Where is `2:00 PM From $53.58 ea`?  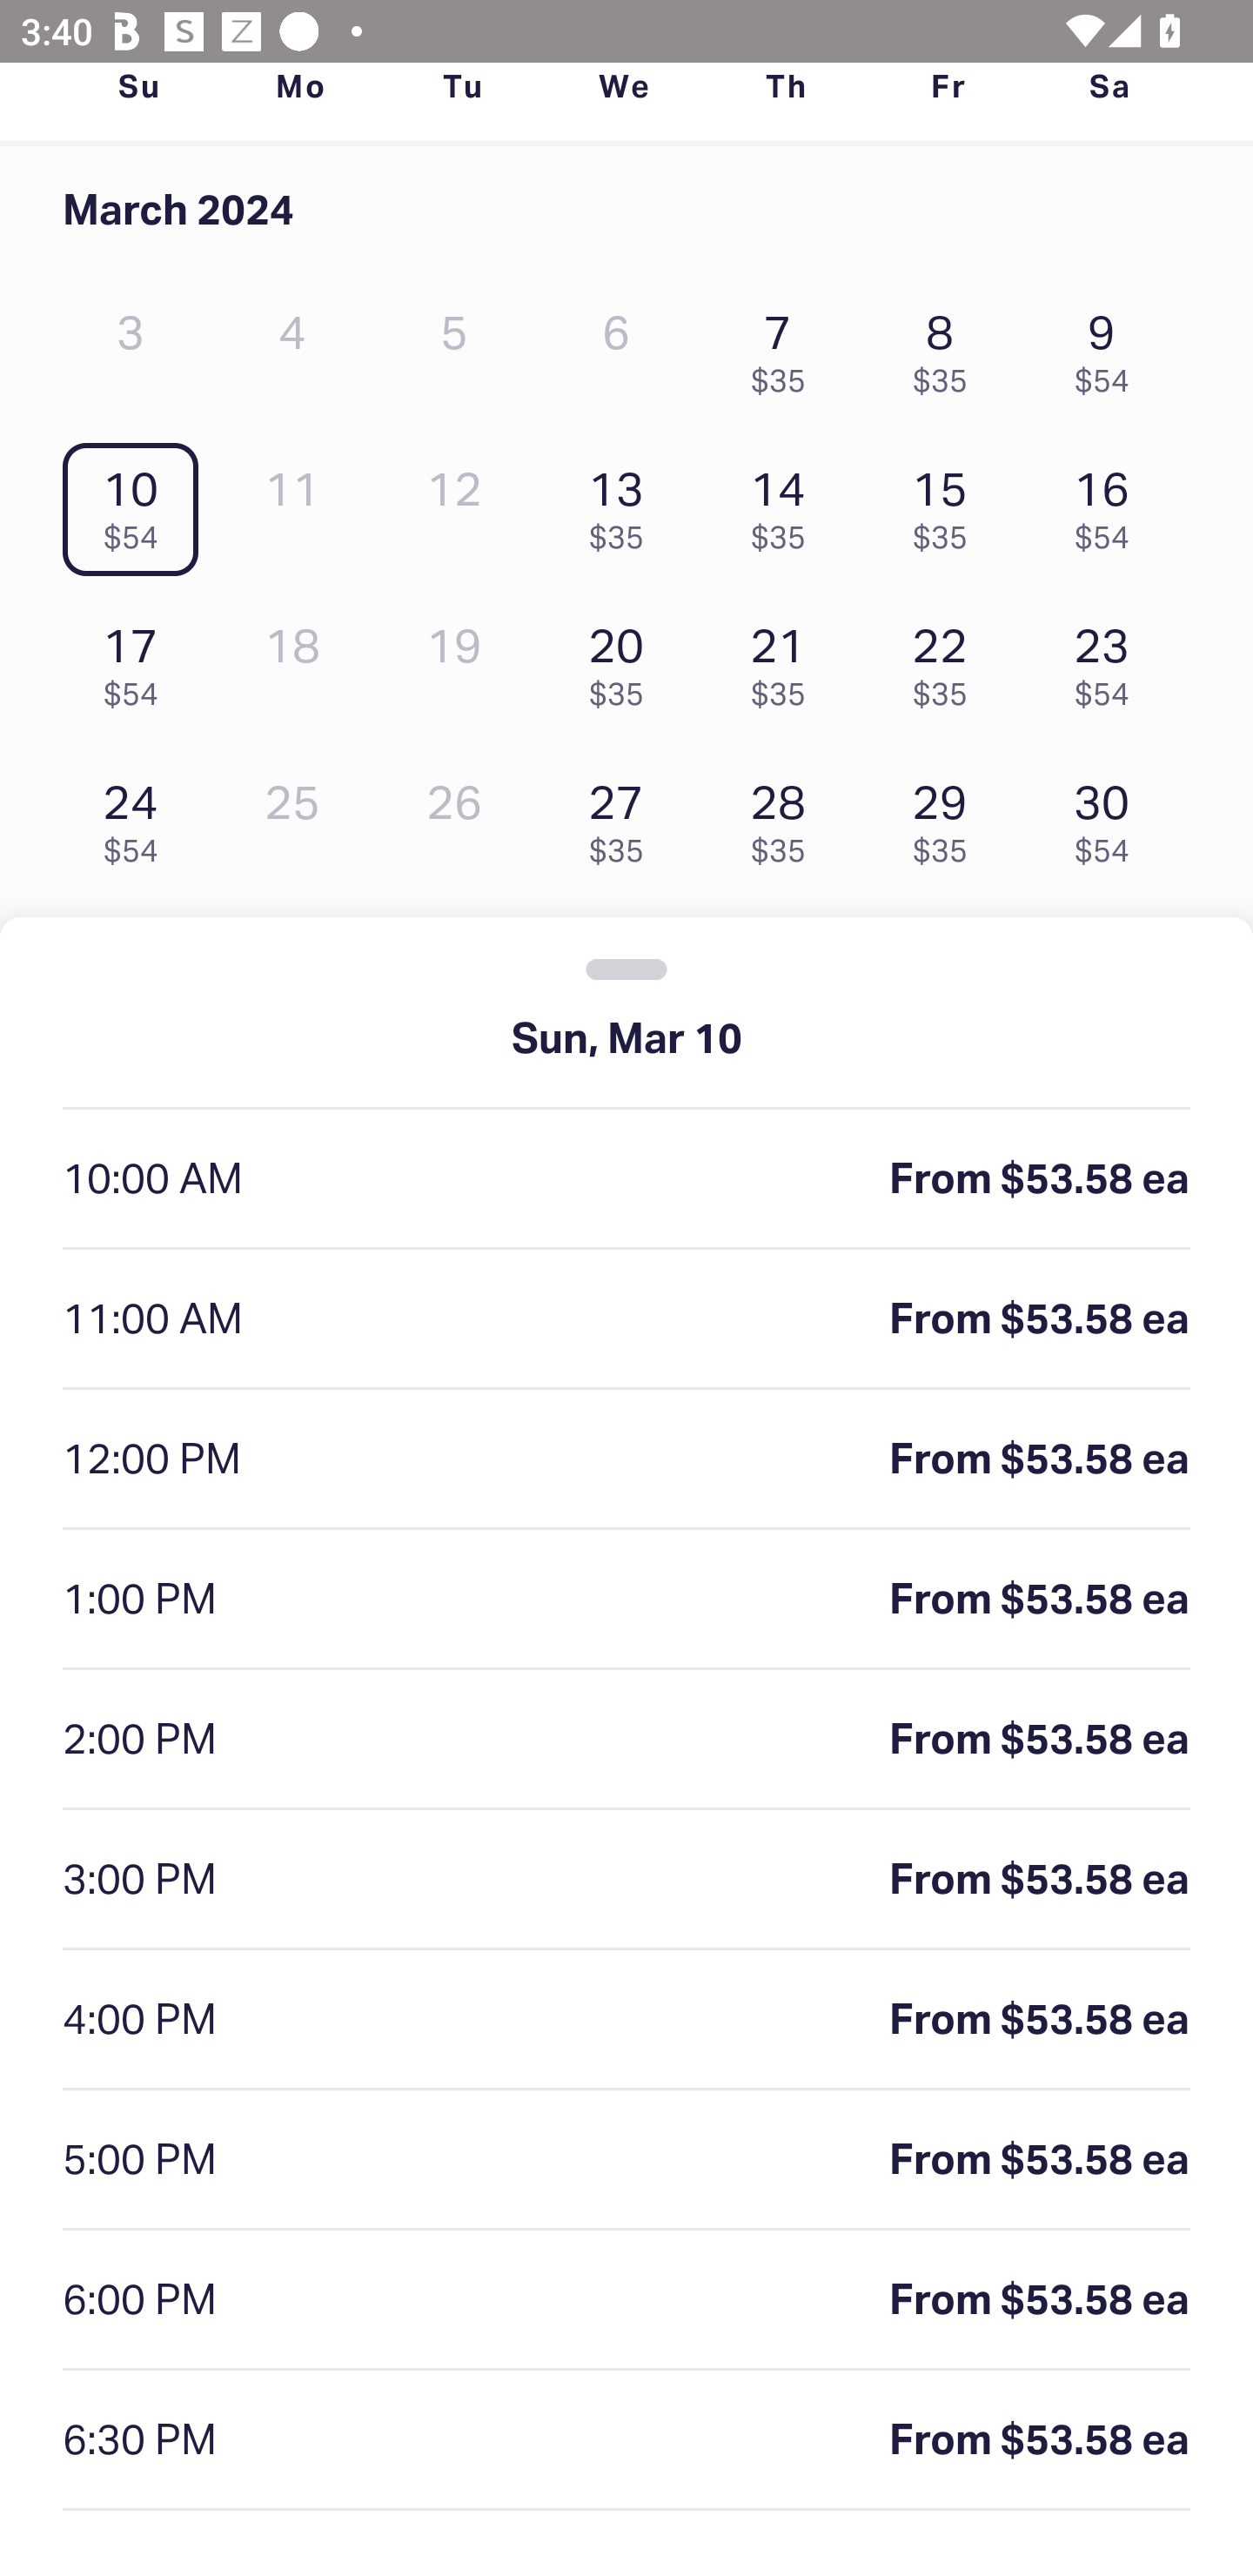 2:00 PM From $53.58 ea is located at coordinates (626, 1740).